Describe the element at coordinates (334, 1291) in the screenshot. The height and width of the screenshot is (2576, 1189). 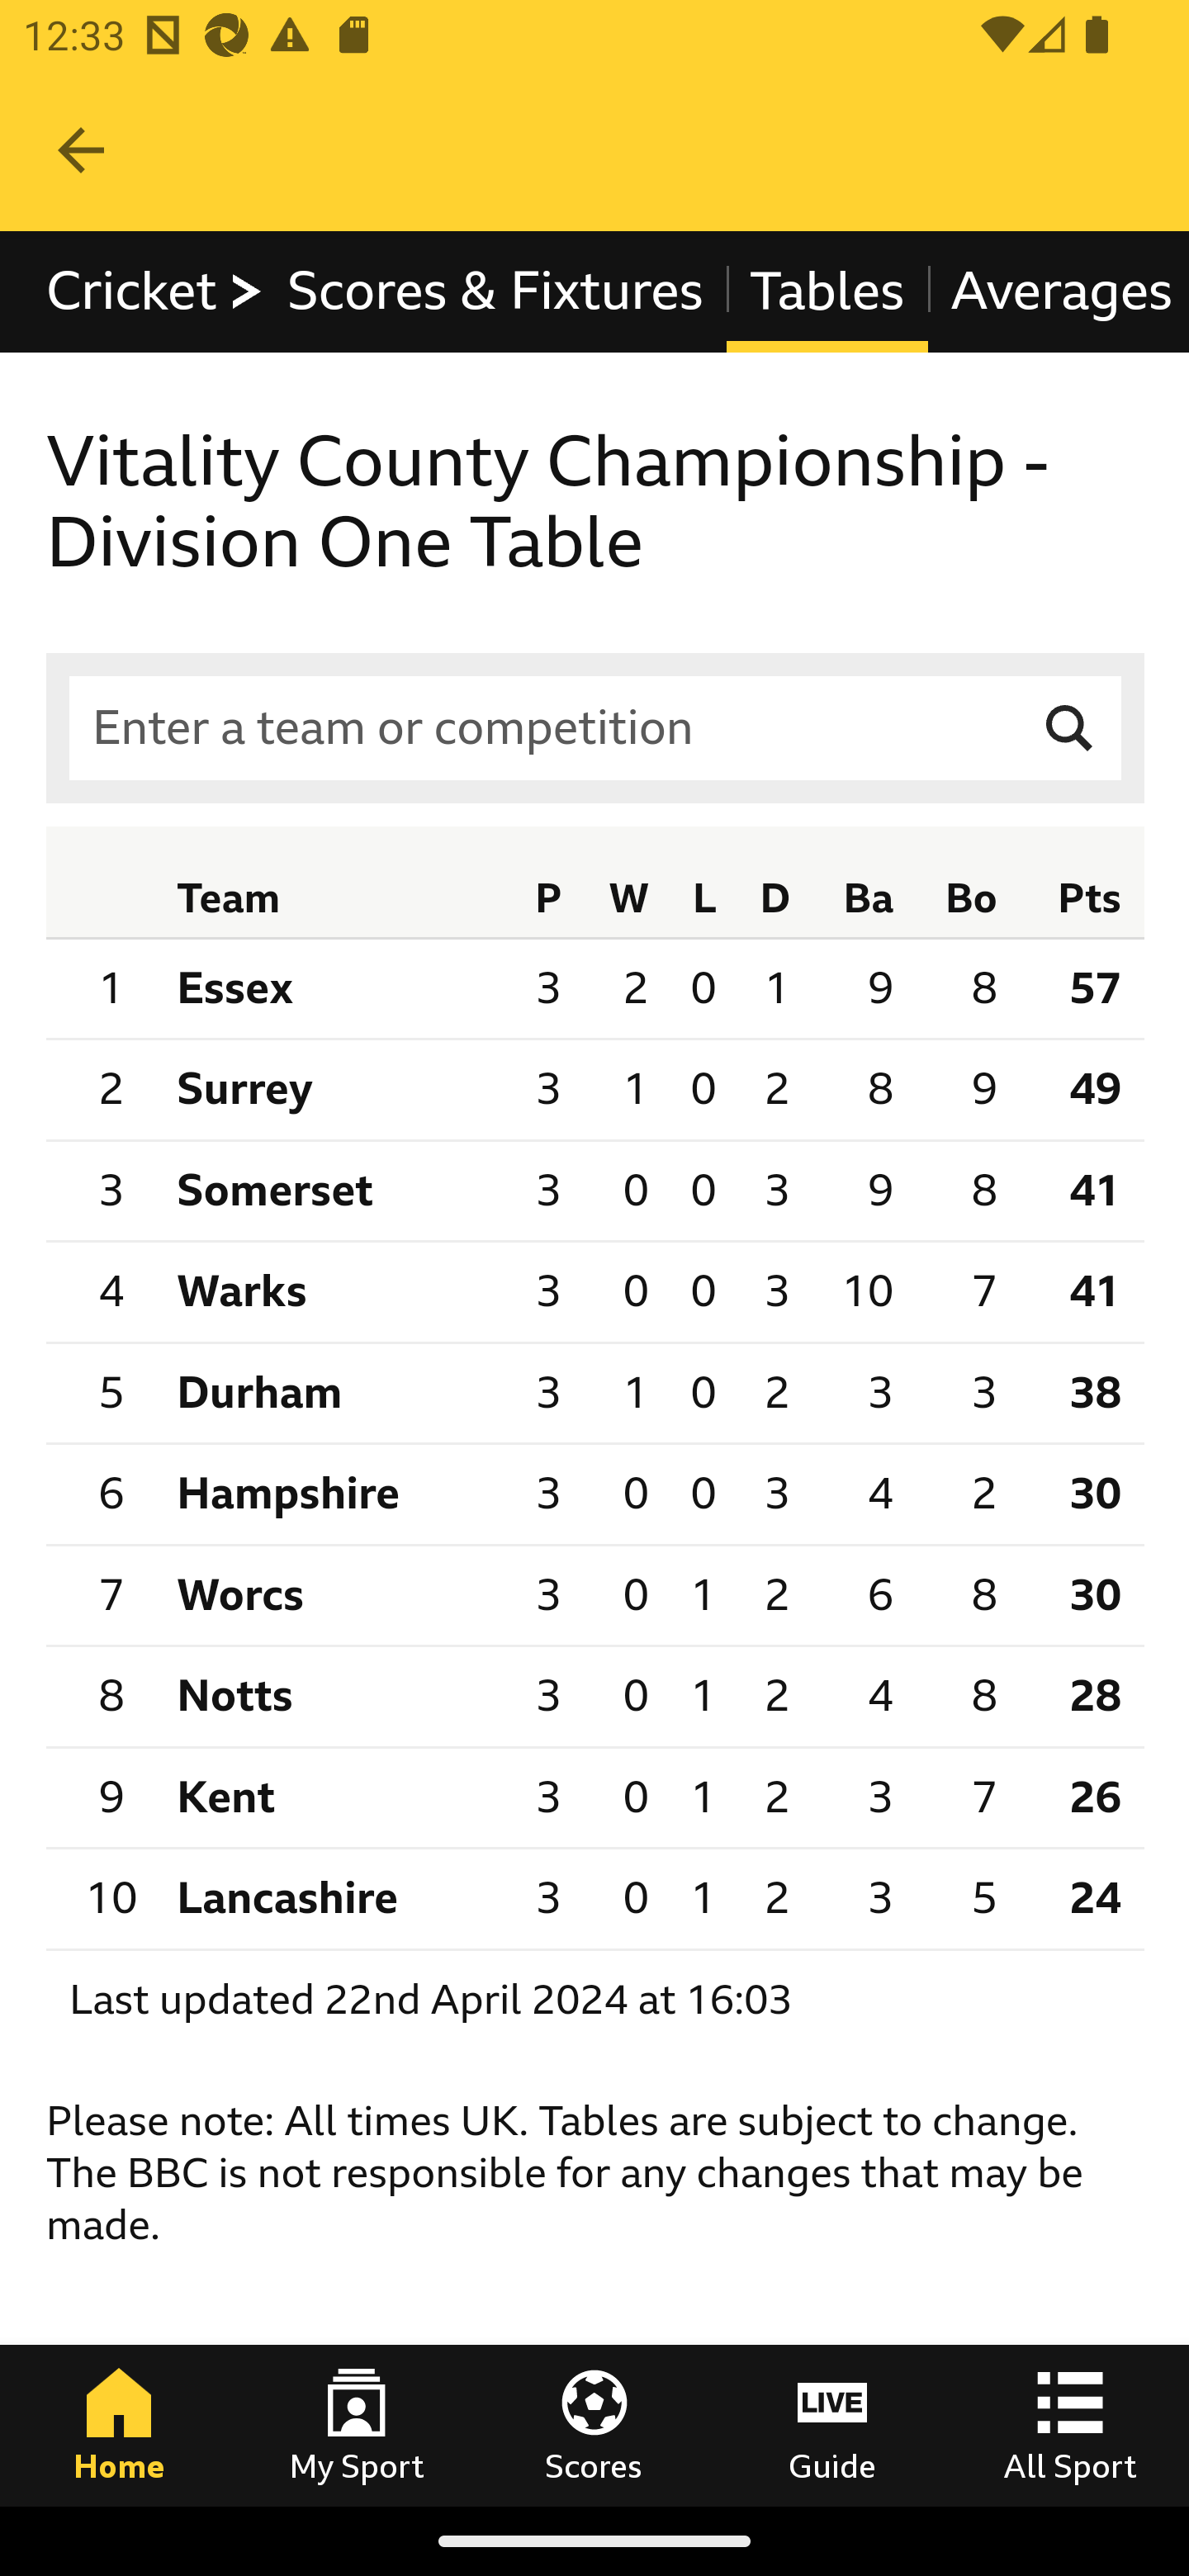
I see `Warks Warwickshire` at that location.